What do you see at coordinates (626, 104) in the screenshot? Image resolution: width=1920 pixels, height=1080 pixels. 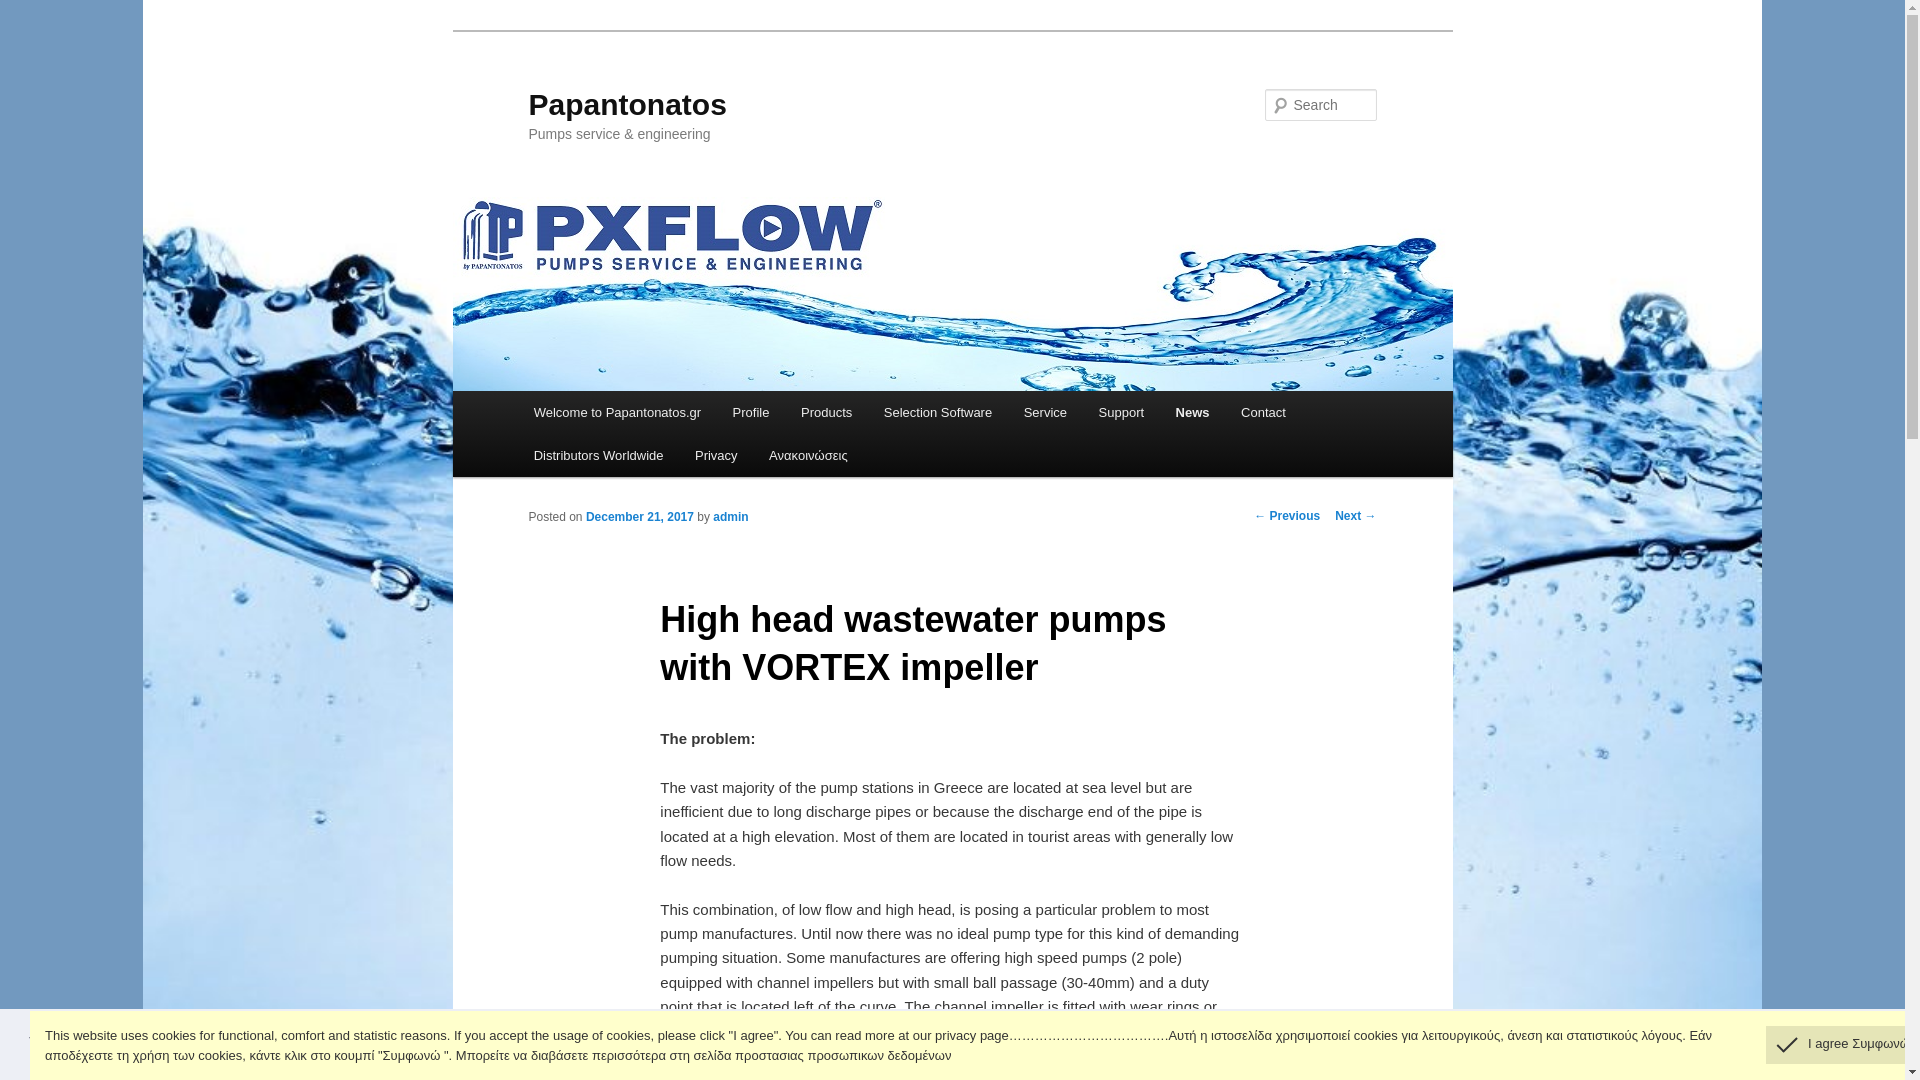 I see `Papantonatos` at bounding box center [626, 104].